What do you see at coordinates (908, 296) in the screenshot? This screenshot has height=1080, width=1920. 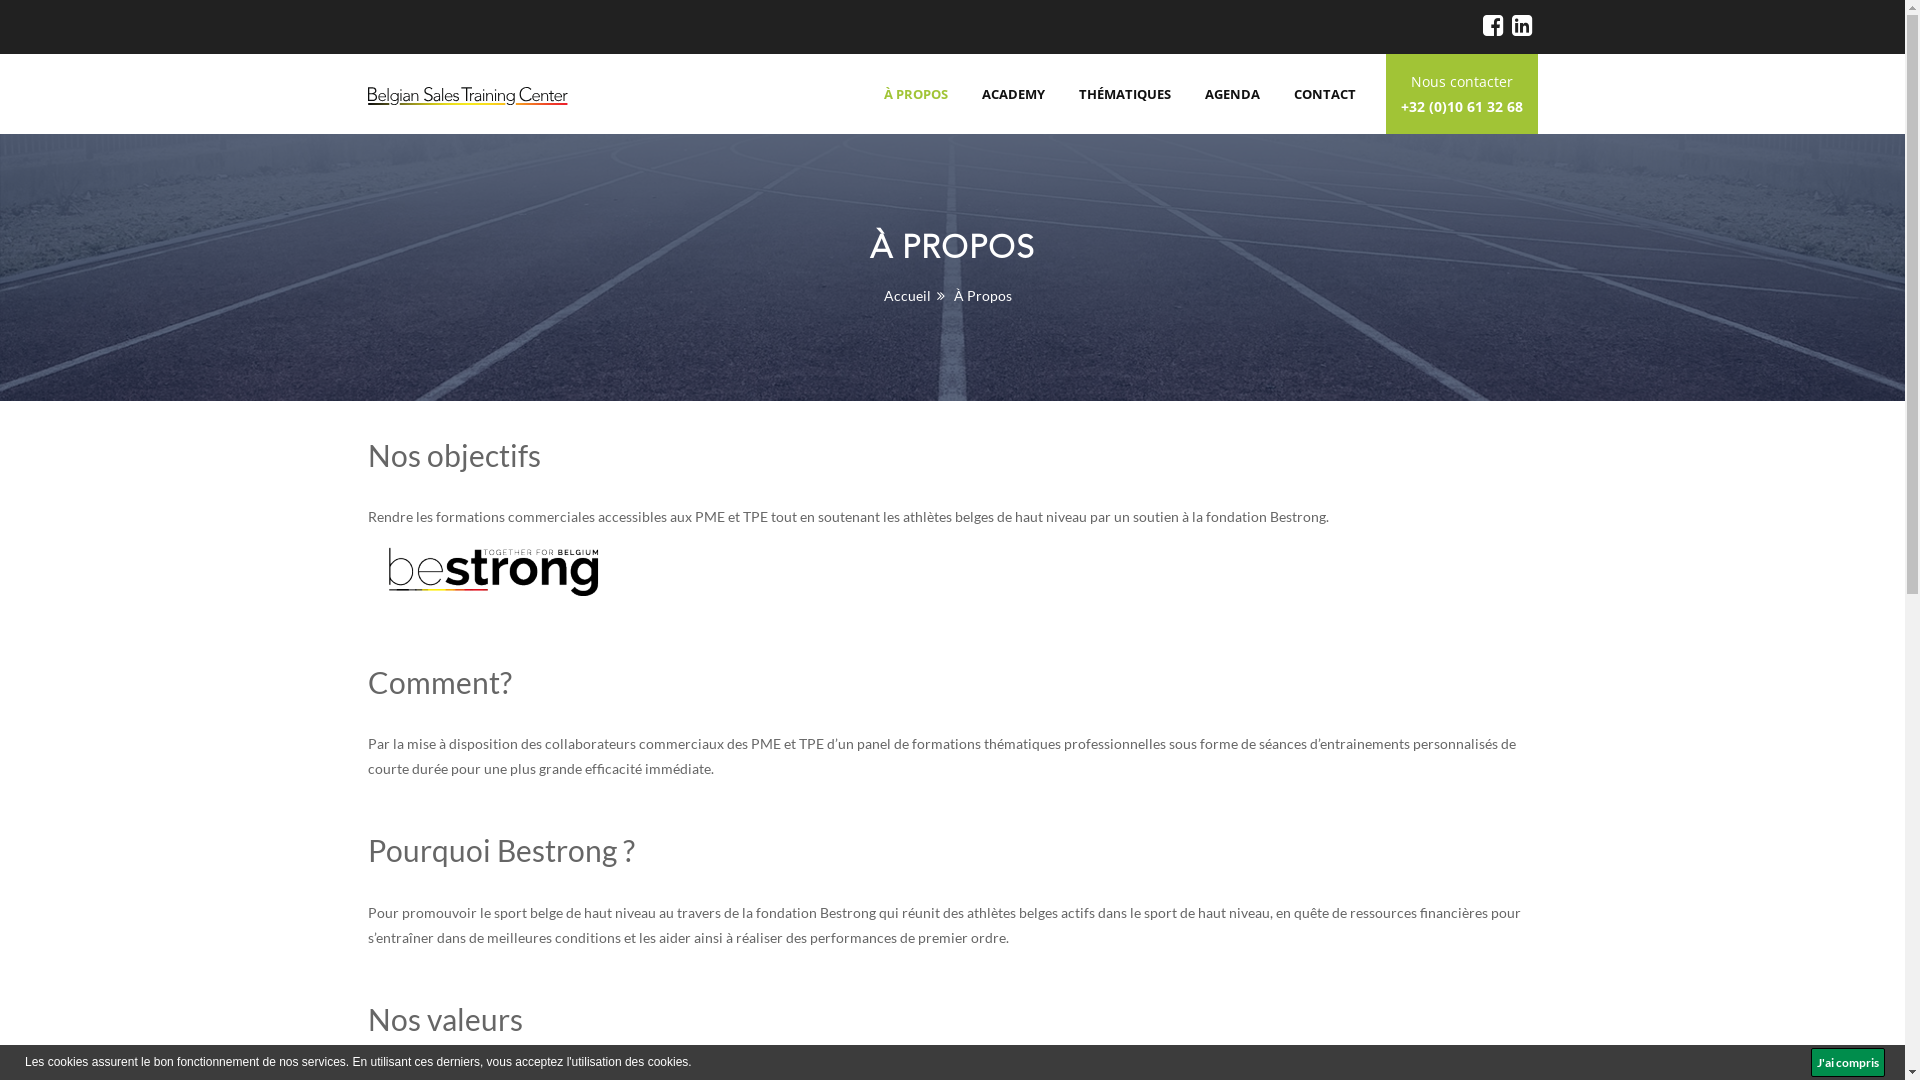 I see `Accueil` at bounding box center [908, 296].